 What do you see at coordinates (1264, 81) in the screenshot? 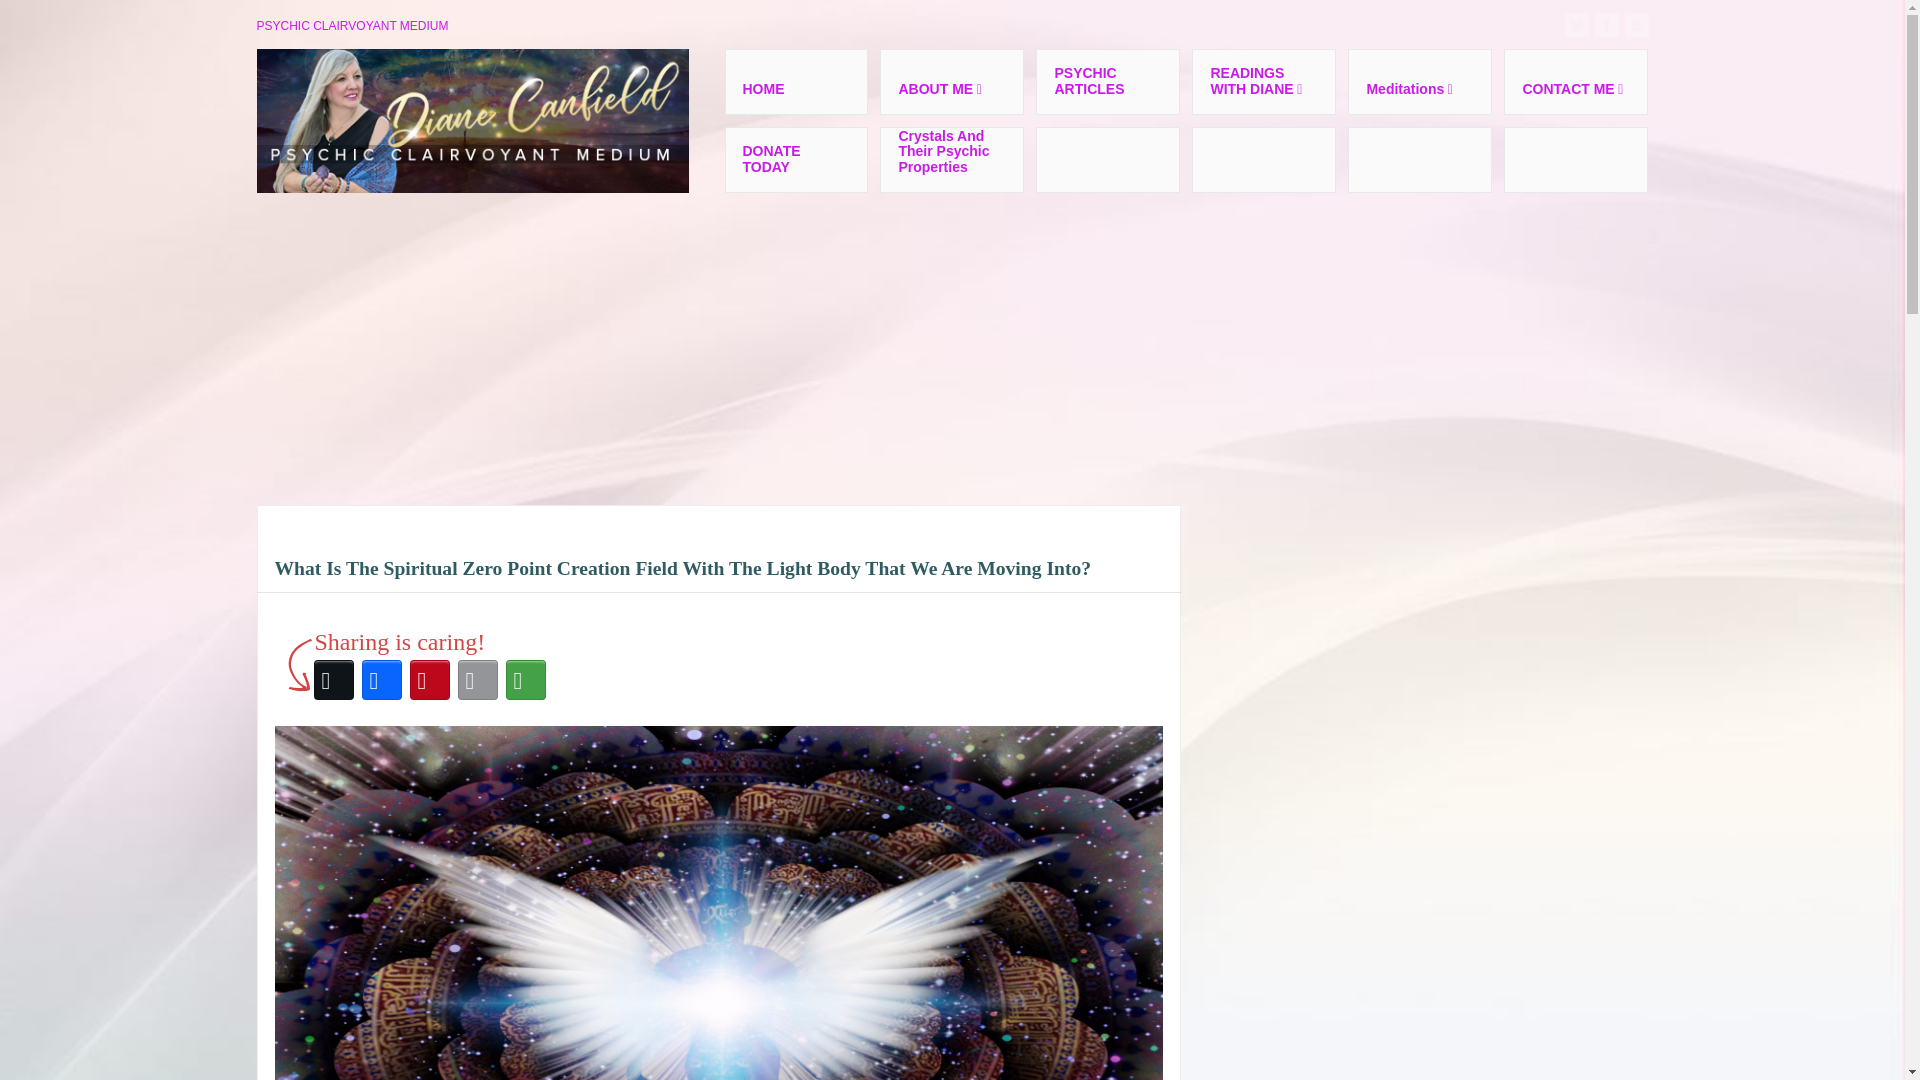
I see `READINGS WITH DIANE` at bounding box center [1264, 81].